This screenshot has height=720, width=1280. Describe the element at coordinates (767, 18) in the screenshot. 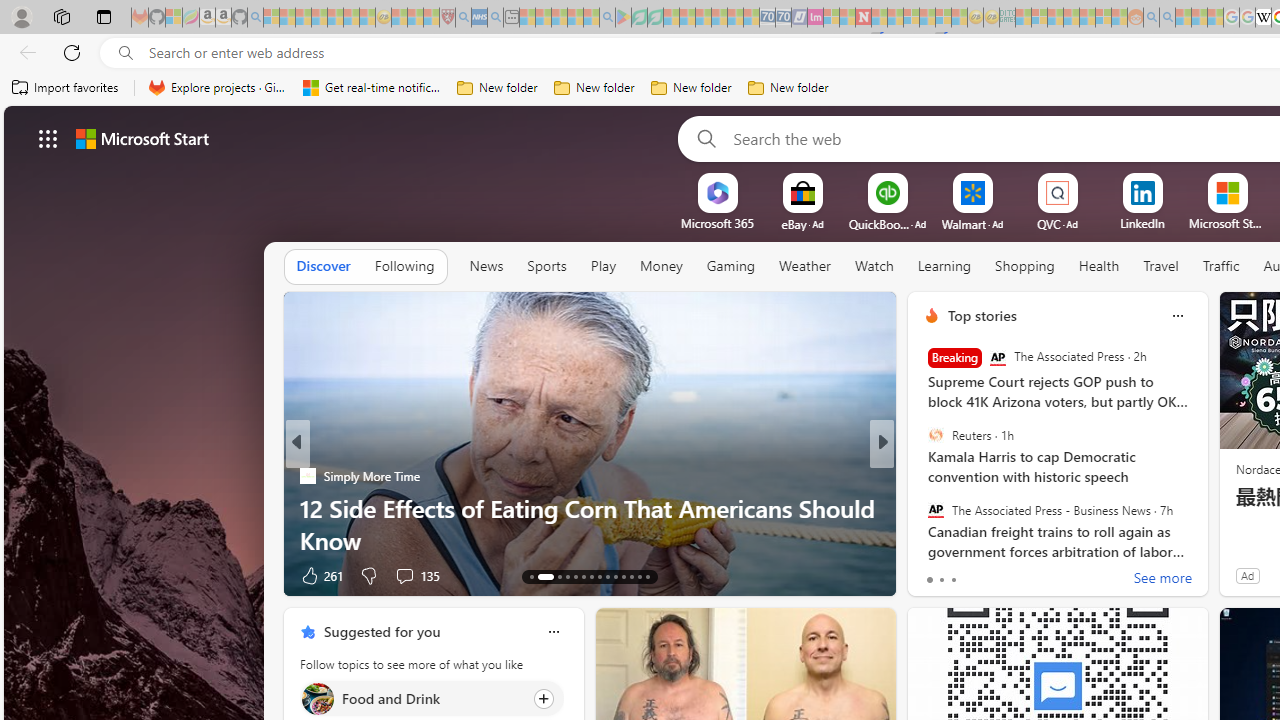

I see `Cheap Car Rentals - Save70.com - Sleeping` at that location.